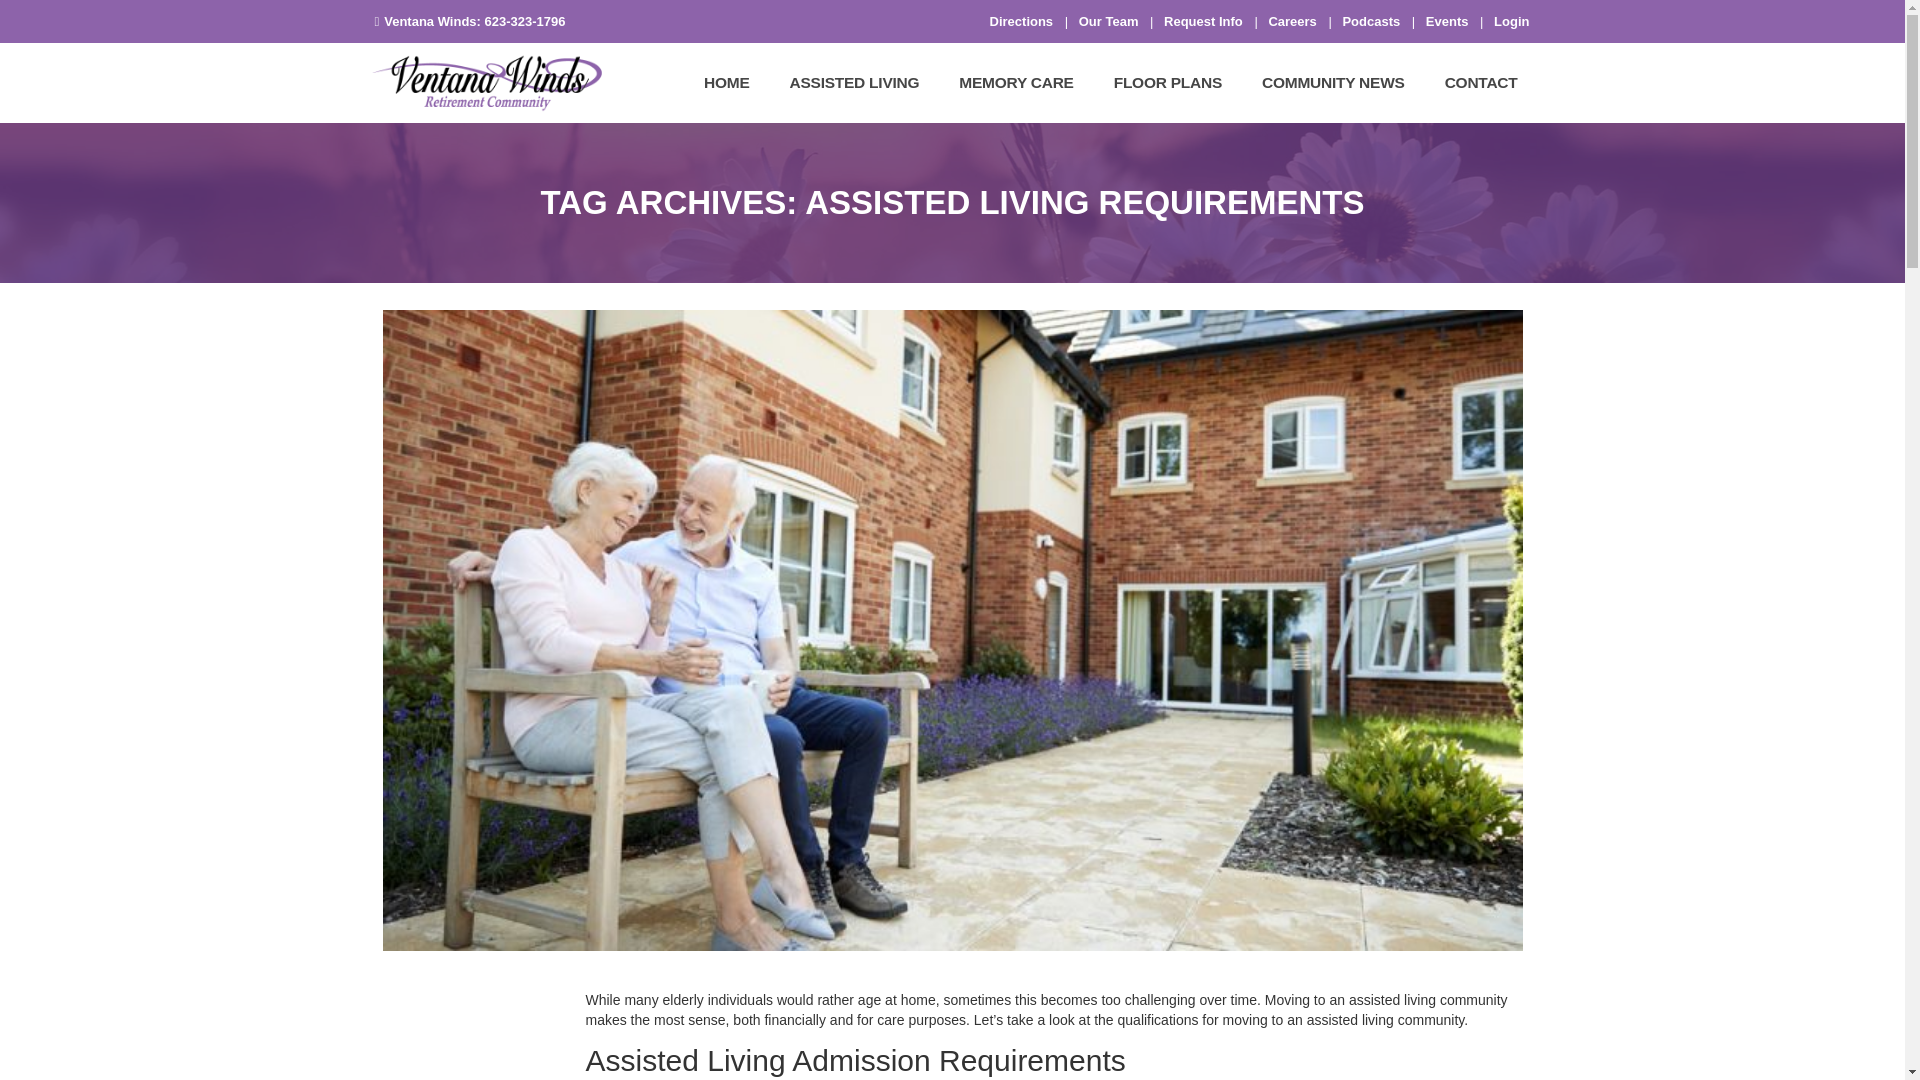 The width and height of the screenshot is (1920, 1080). Describe the element at coordinates (1370, 22) in the screenshot. I see `Podcasts` at that location.